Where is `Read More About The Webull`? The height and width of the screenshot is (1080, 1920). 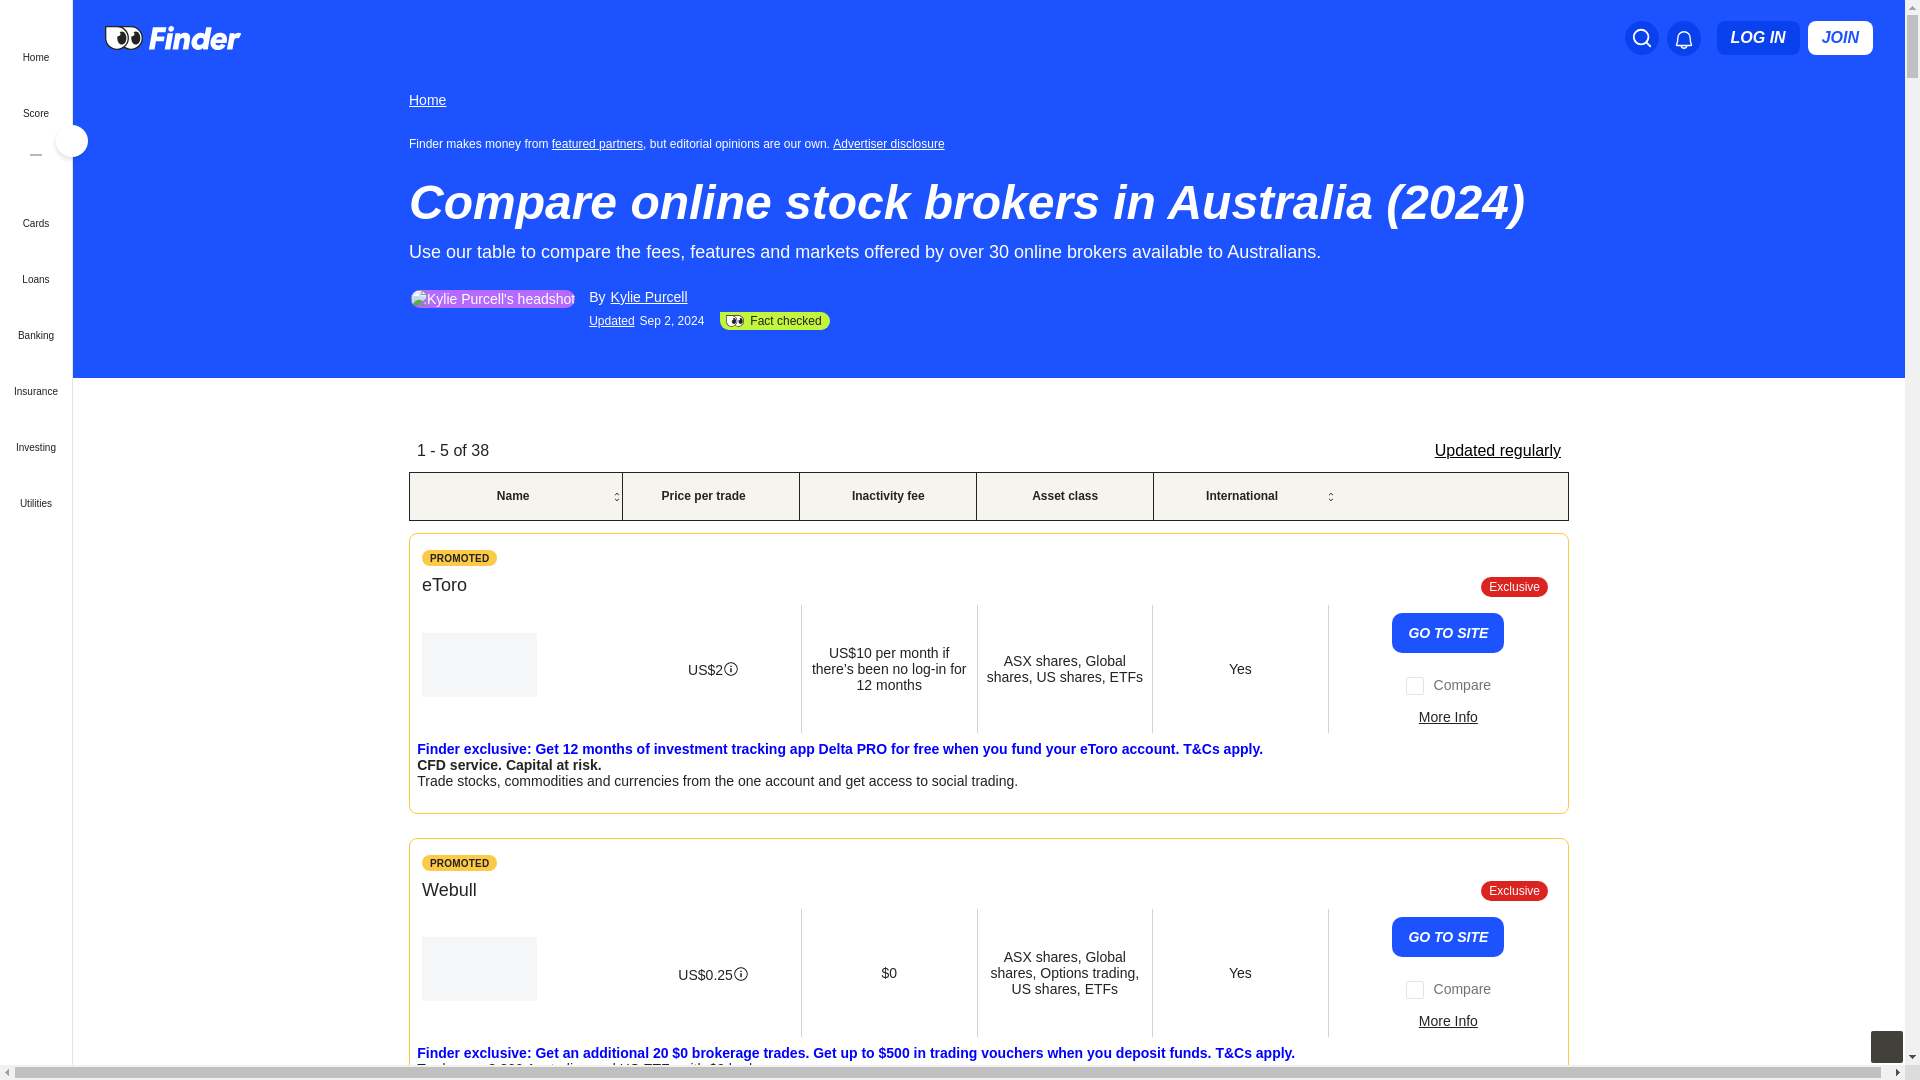 Read More About The Webull is located at coordinates (1448, 1021).